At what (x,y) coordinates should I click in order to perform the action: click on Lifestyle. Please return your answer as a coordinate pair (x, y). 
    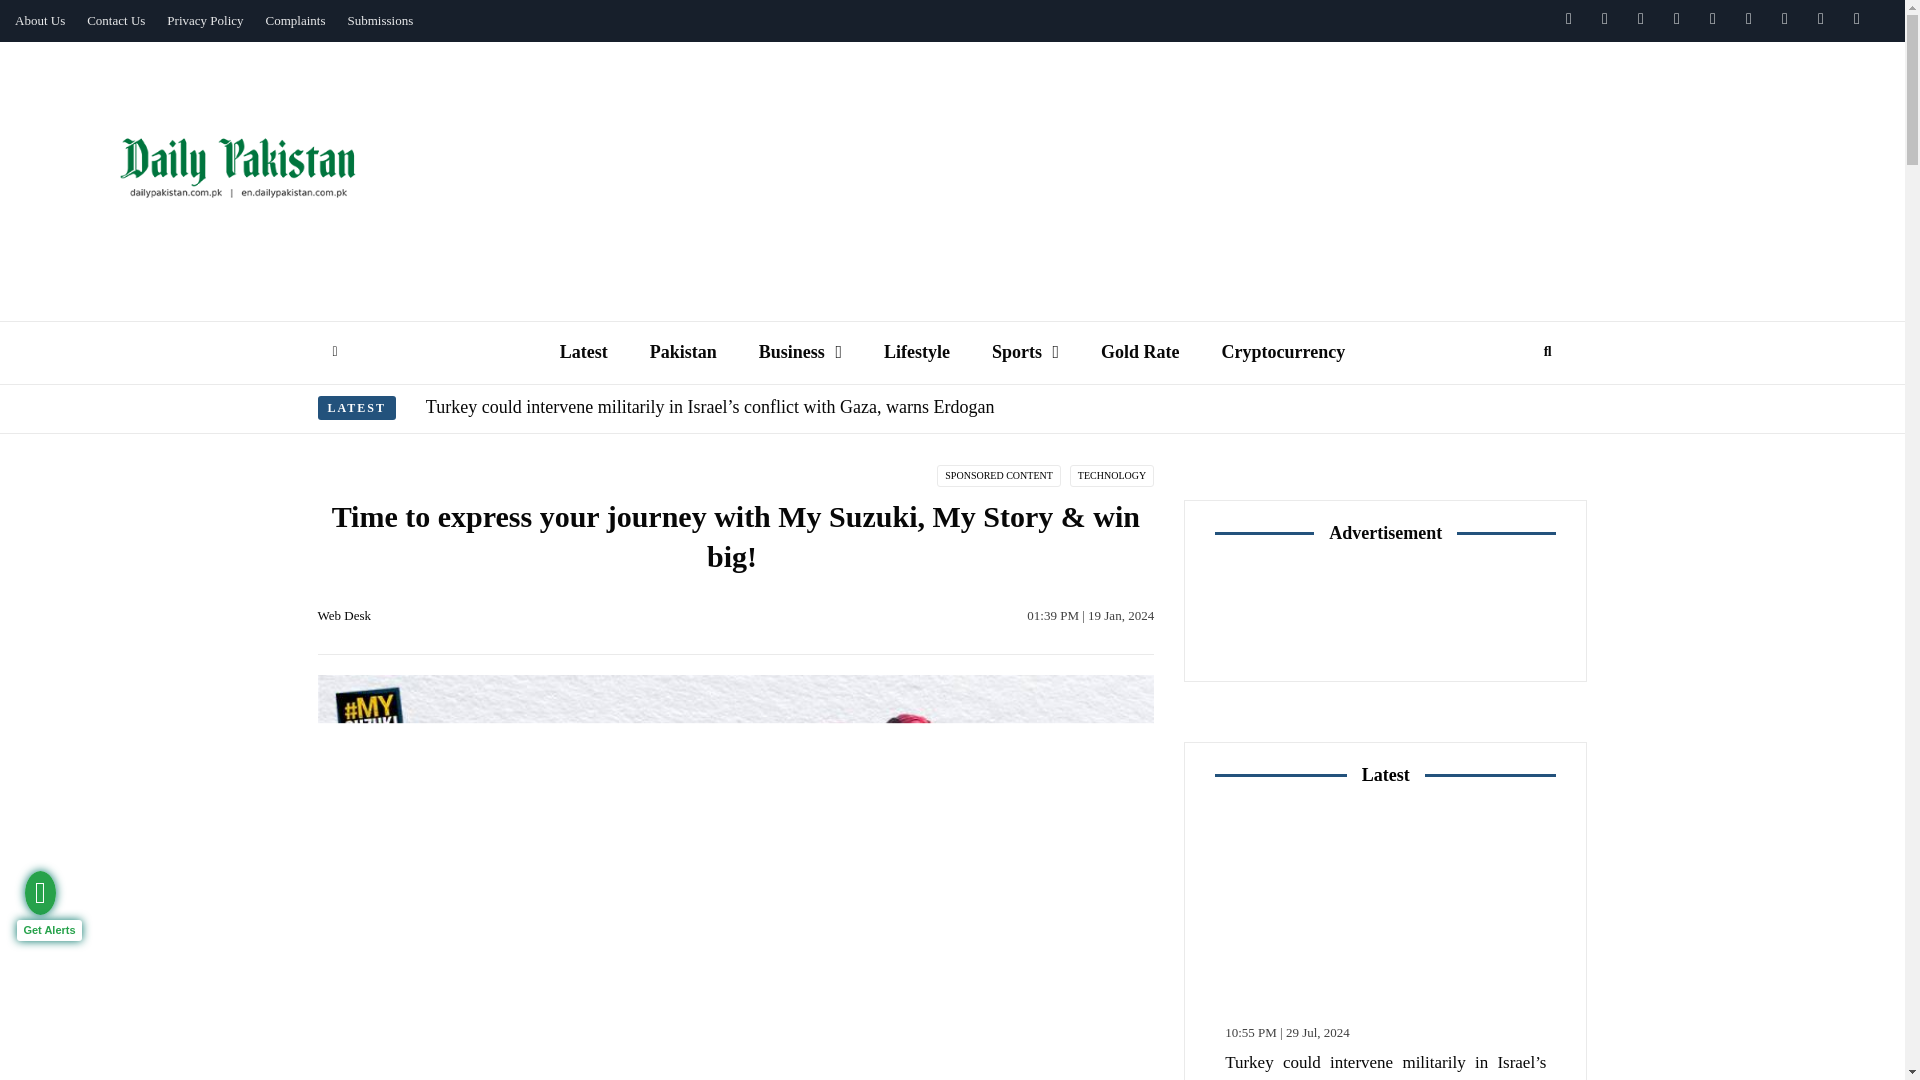
    Looking at the image, I should click on (916, 352).